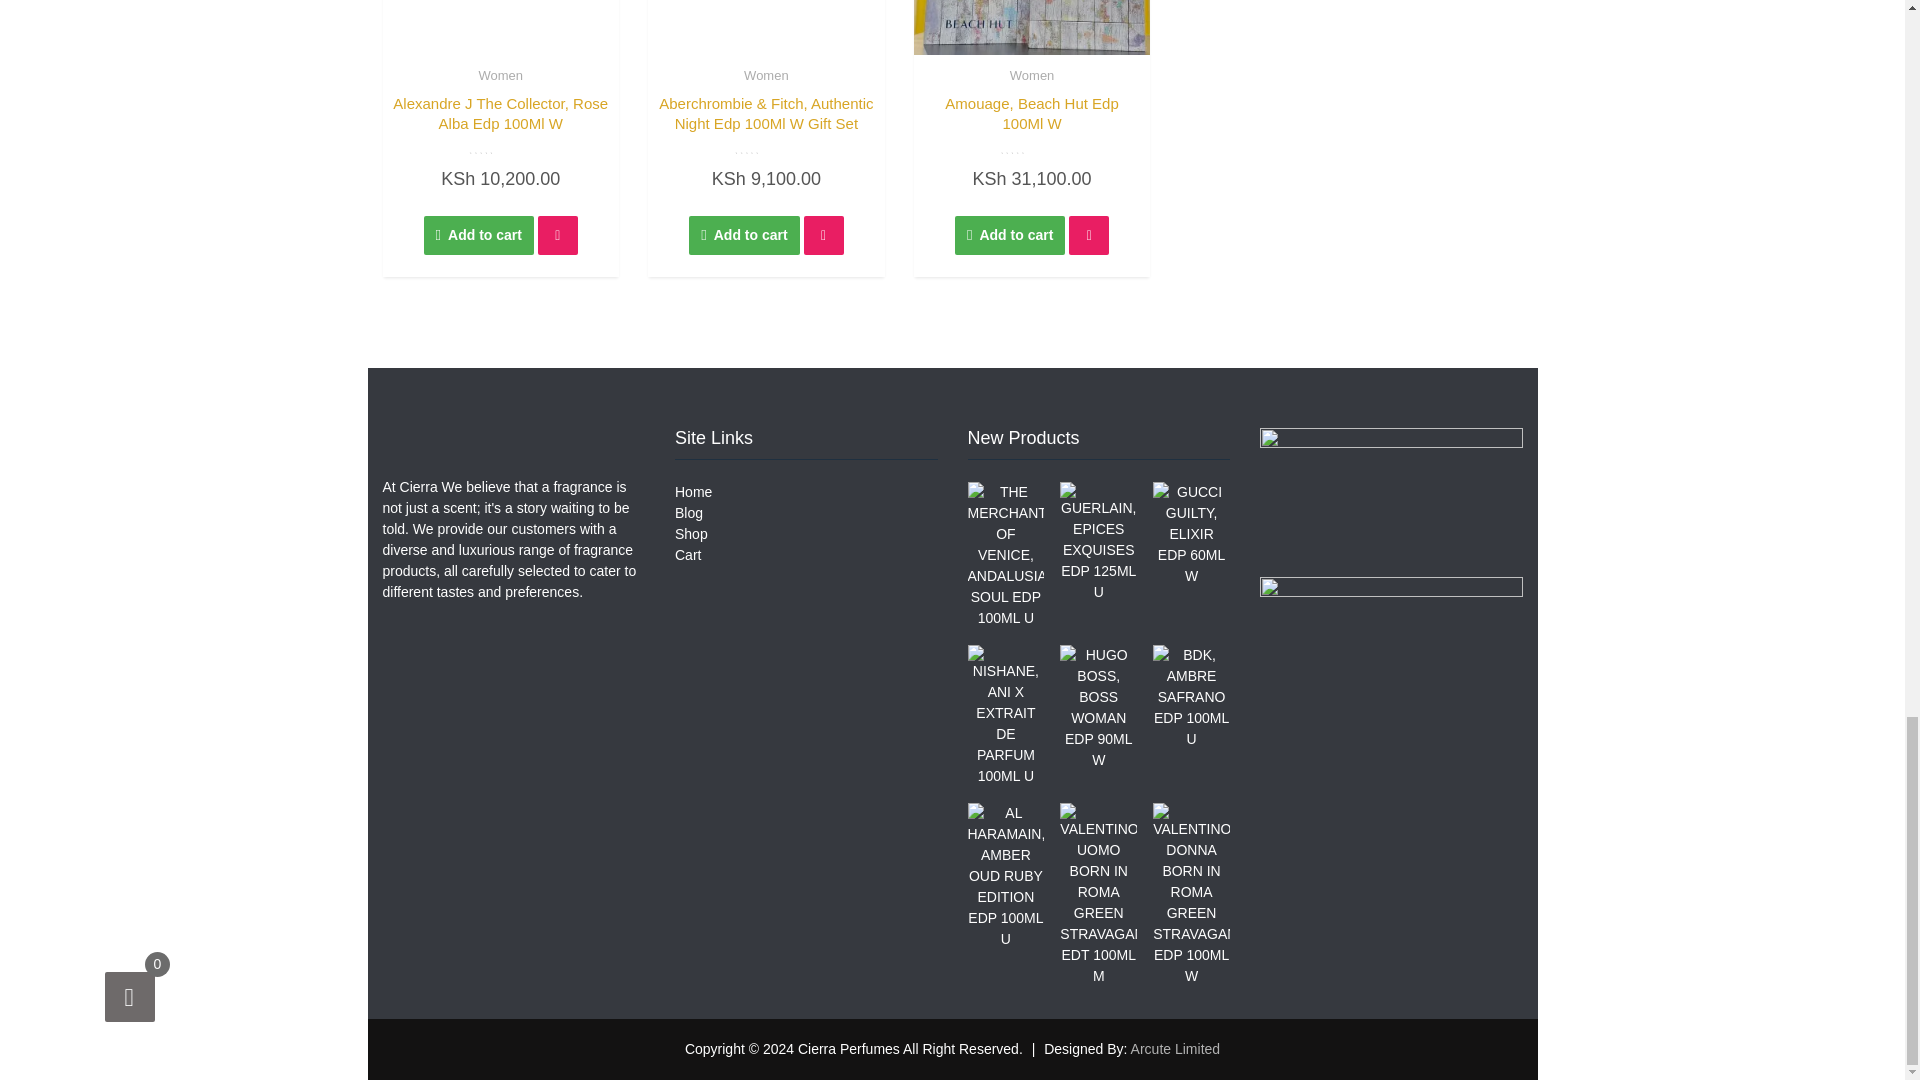 The width and height of the screenshot is (1920, 1080). Describe the element at coordinates (557, 235) in the screenshot. I see `Compare` at that location.